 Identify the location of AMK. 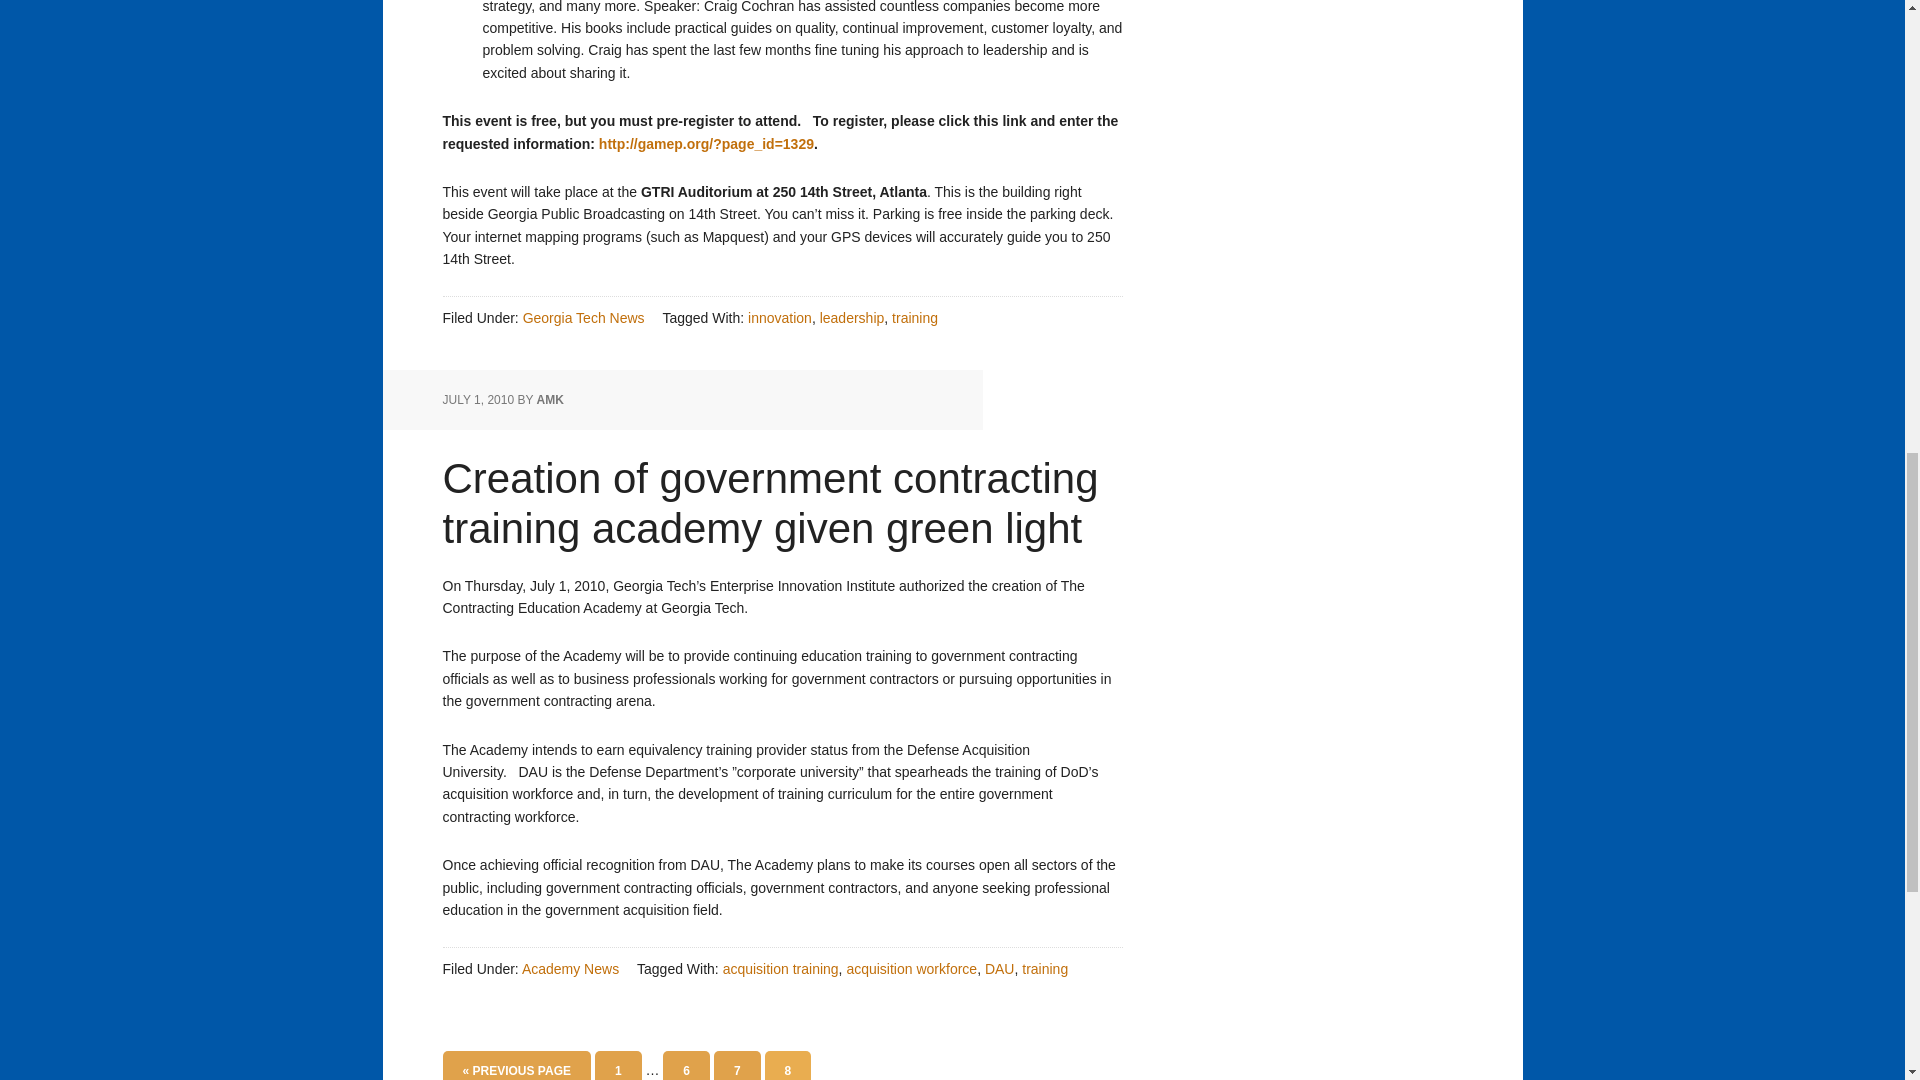
(550, 400).